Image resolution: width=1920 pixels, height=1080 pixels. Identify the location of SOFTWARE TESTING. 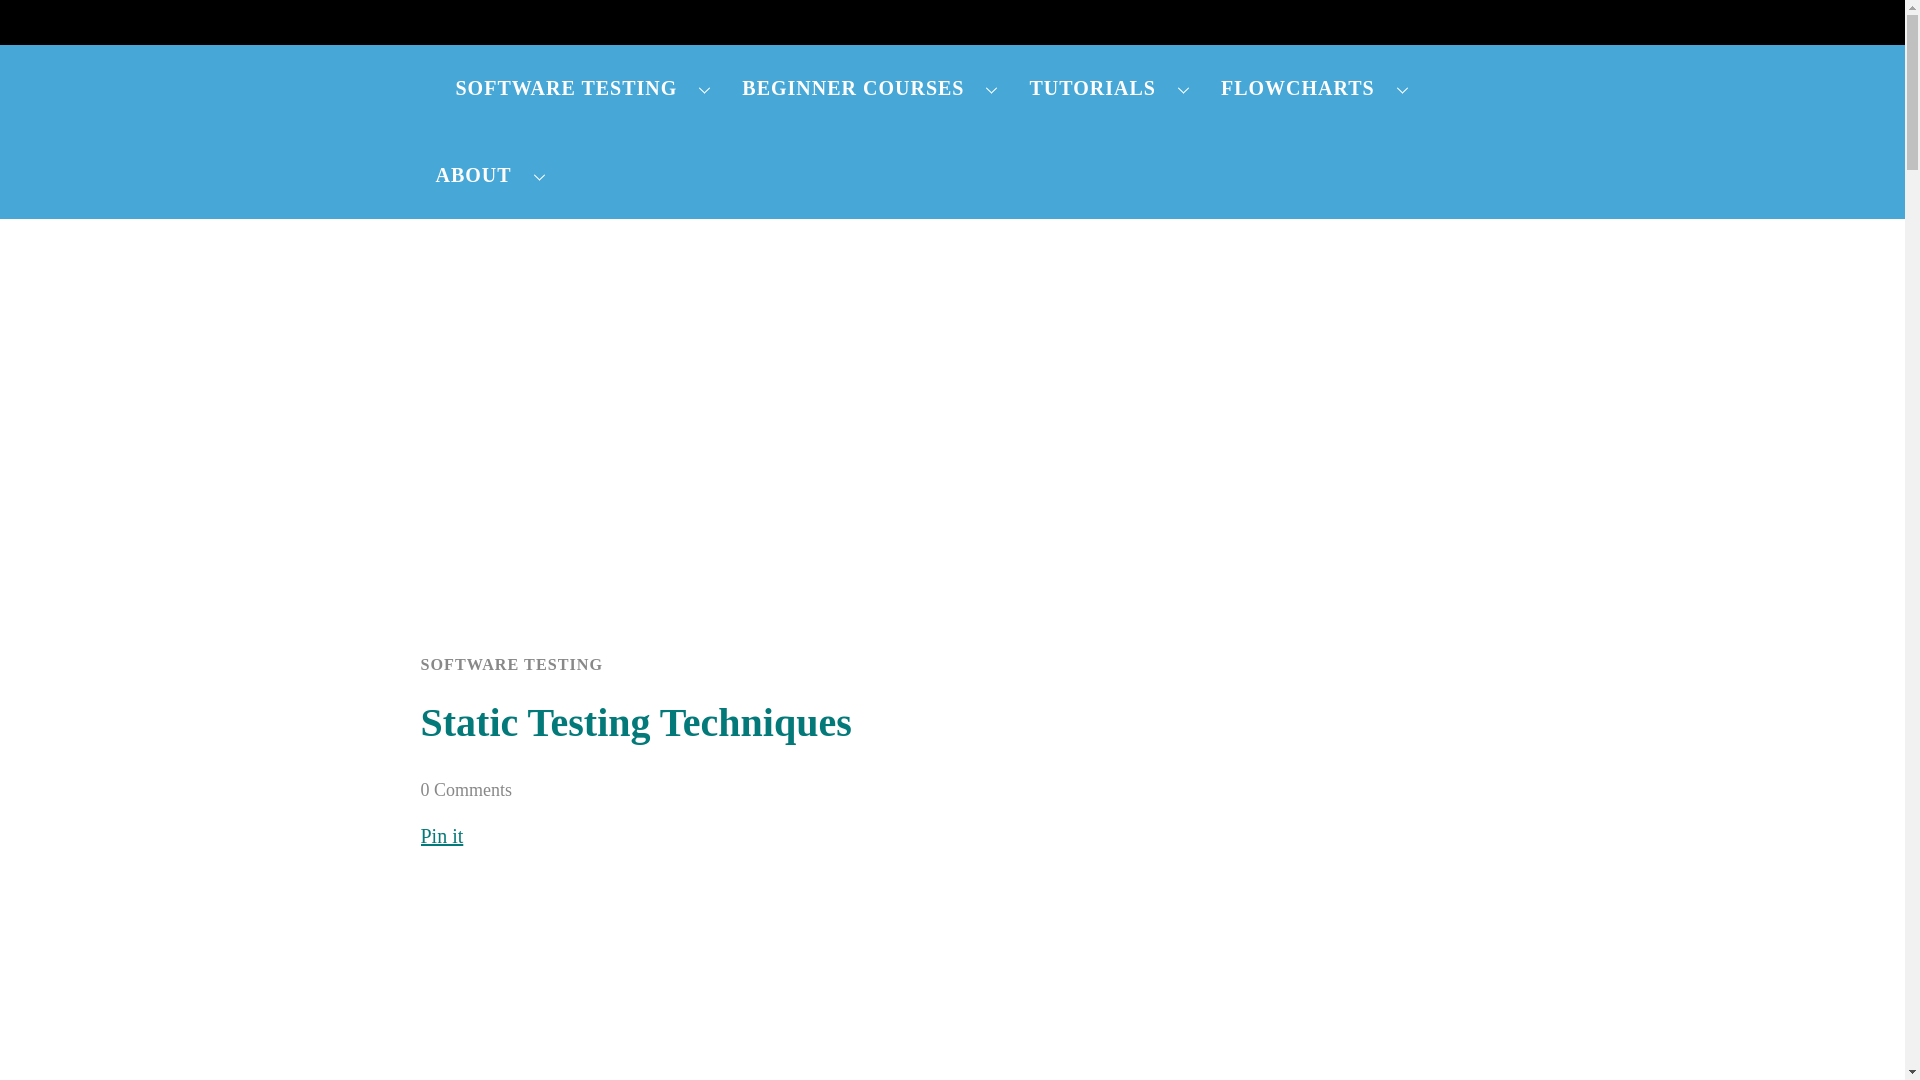
(583, 88).